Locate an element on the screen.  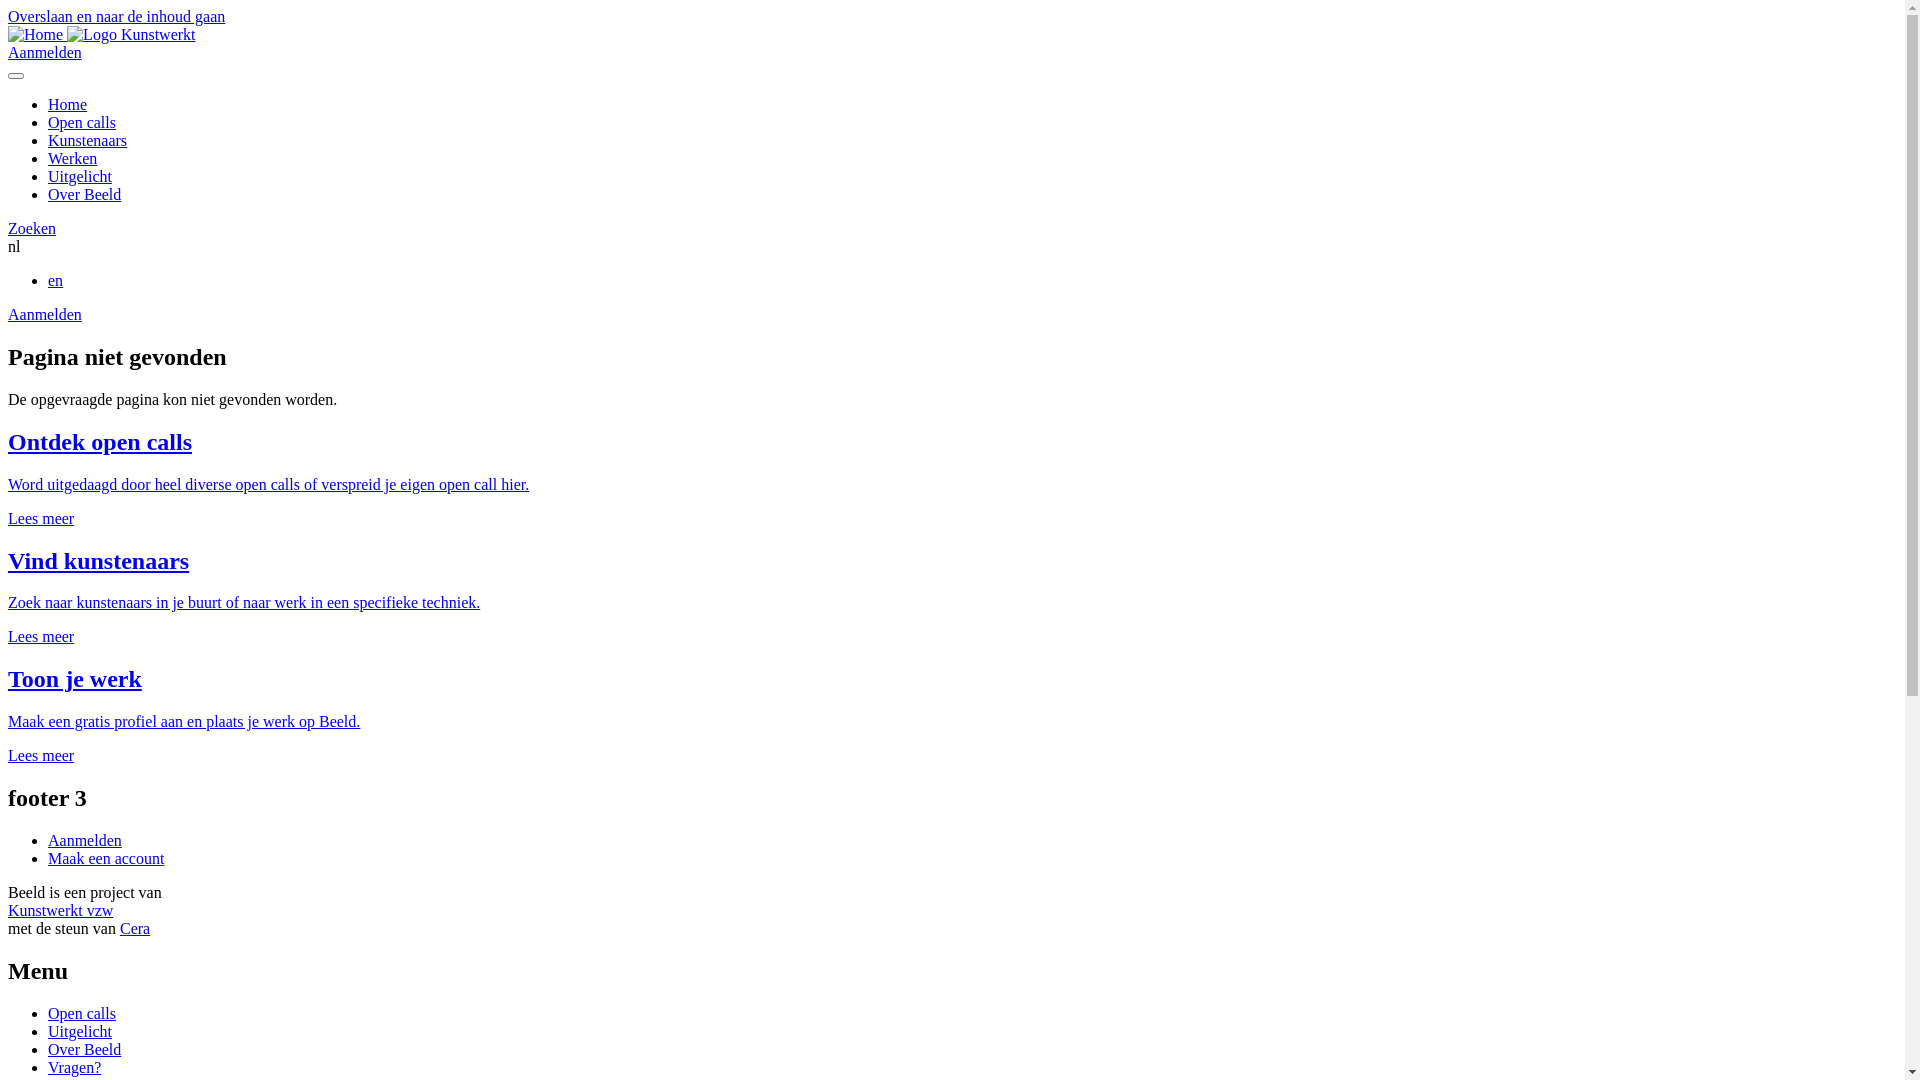
Vragen? is located at coordinates (74, 1068).